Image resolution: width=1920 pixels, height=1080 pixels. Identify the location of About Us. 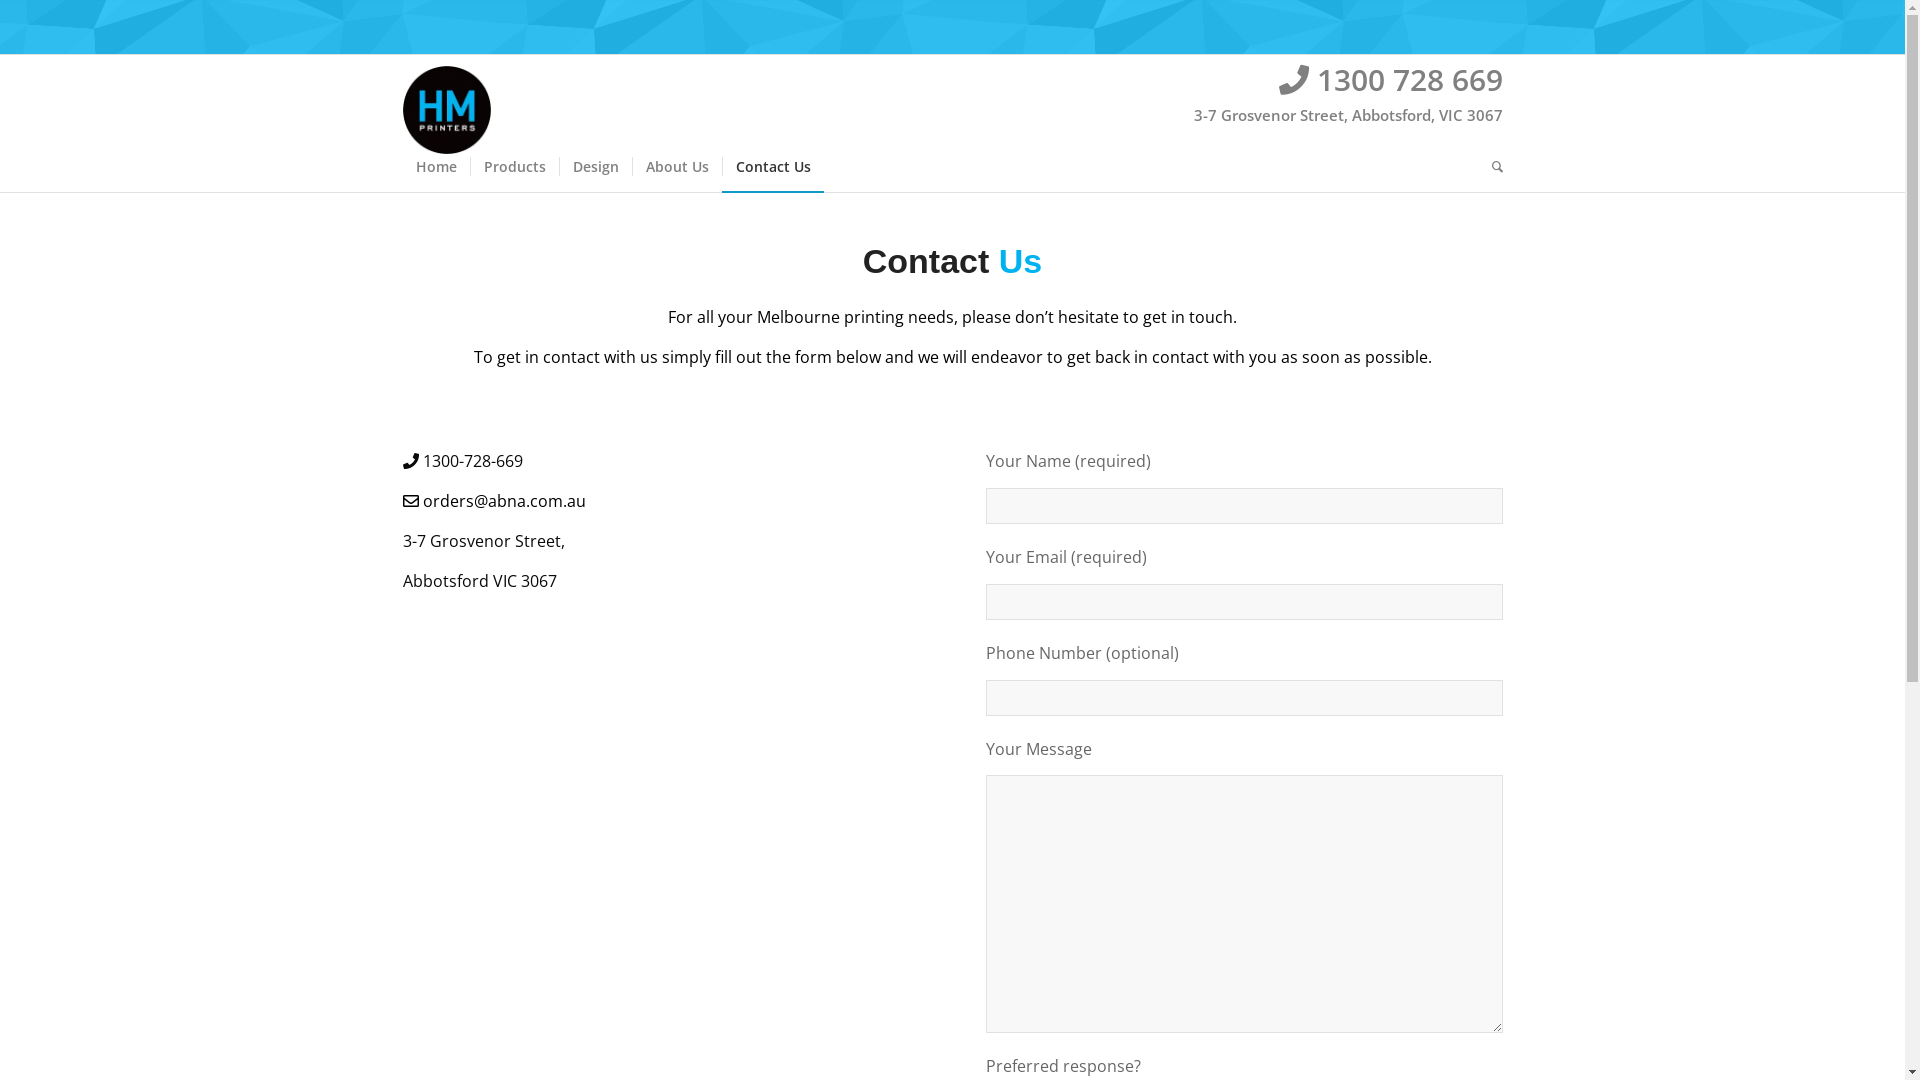
(677, 167).